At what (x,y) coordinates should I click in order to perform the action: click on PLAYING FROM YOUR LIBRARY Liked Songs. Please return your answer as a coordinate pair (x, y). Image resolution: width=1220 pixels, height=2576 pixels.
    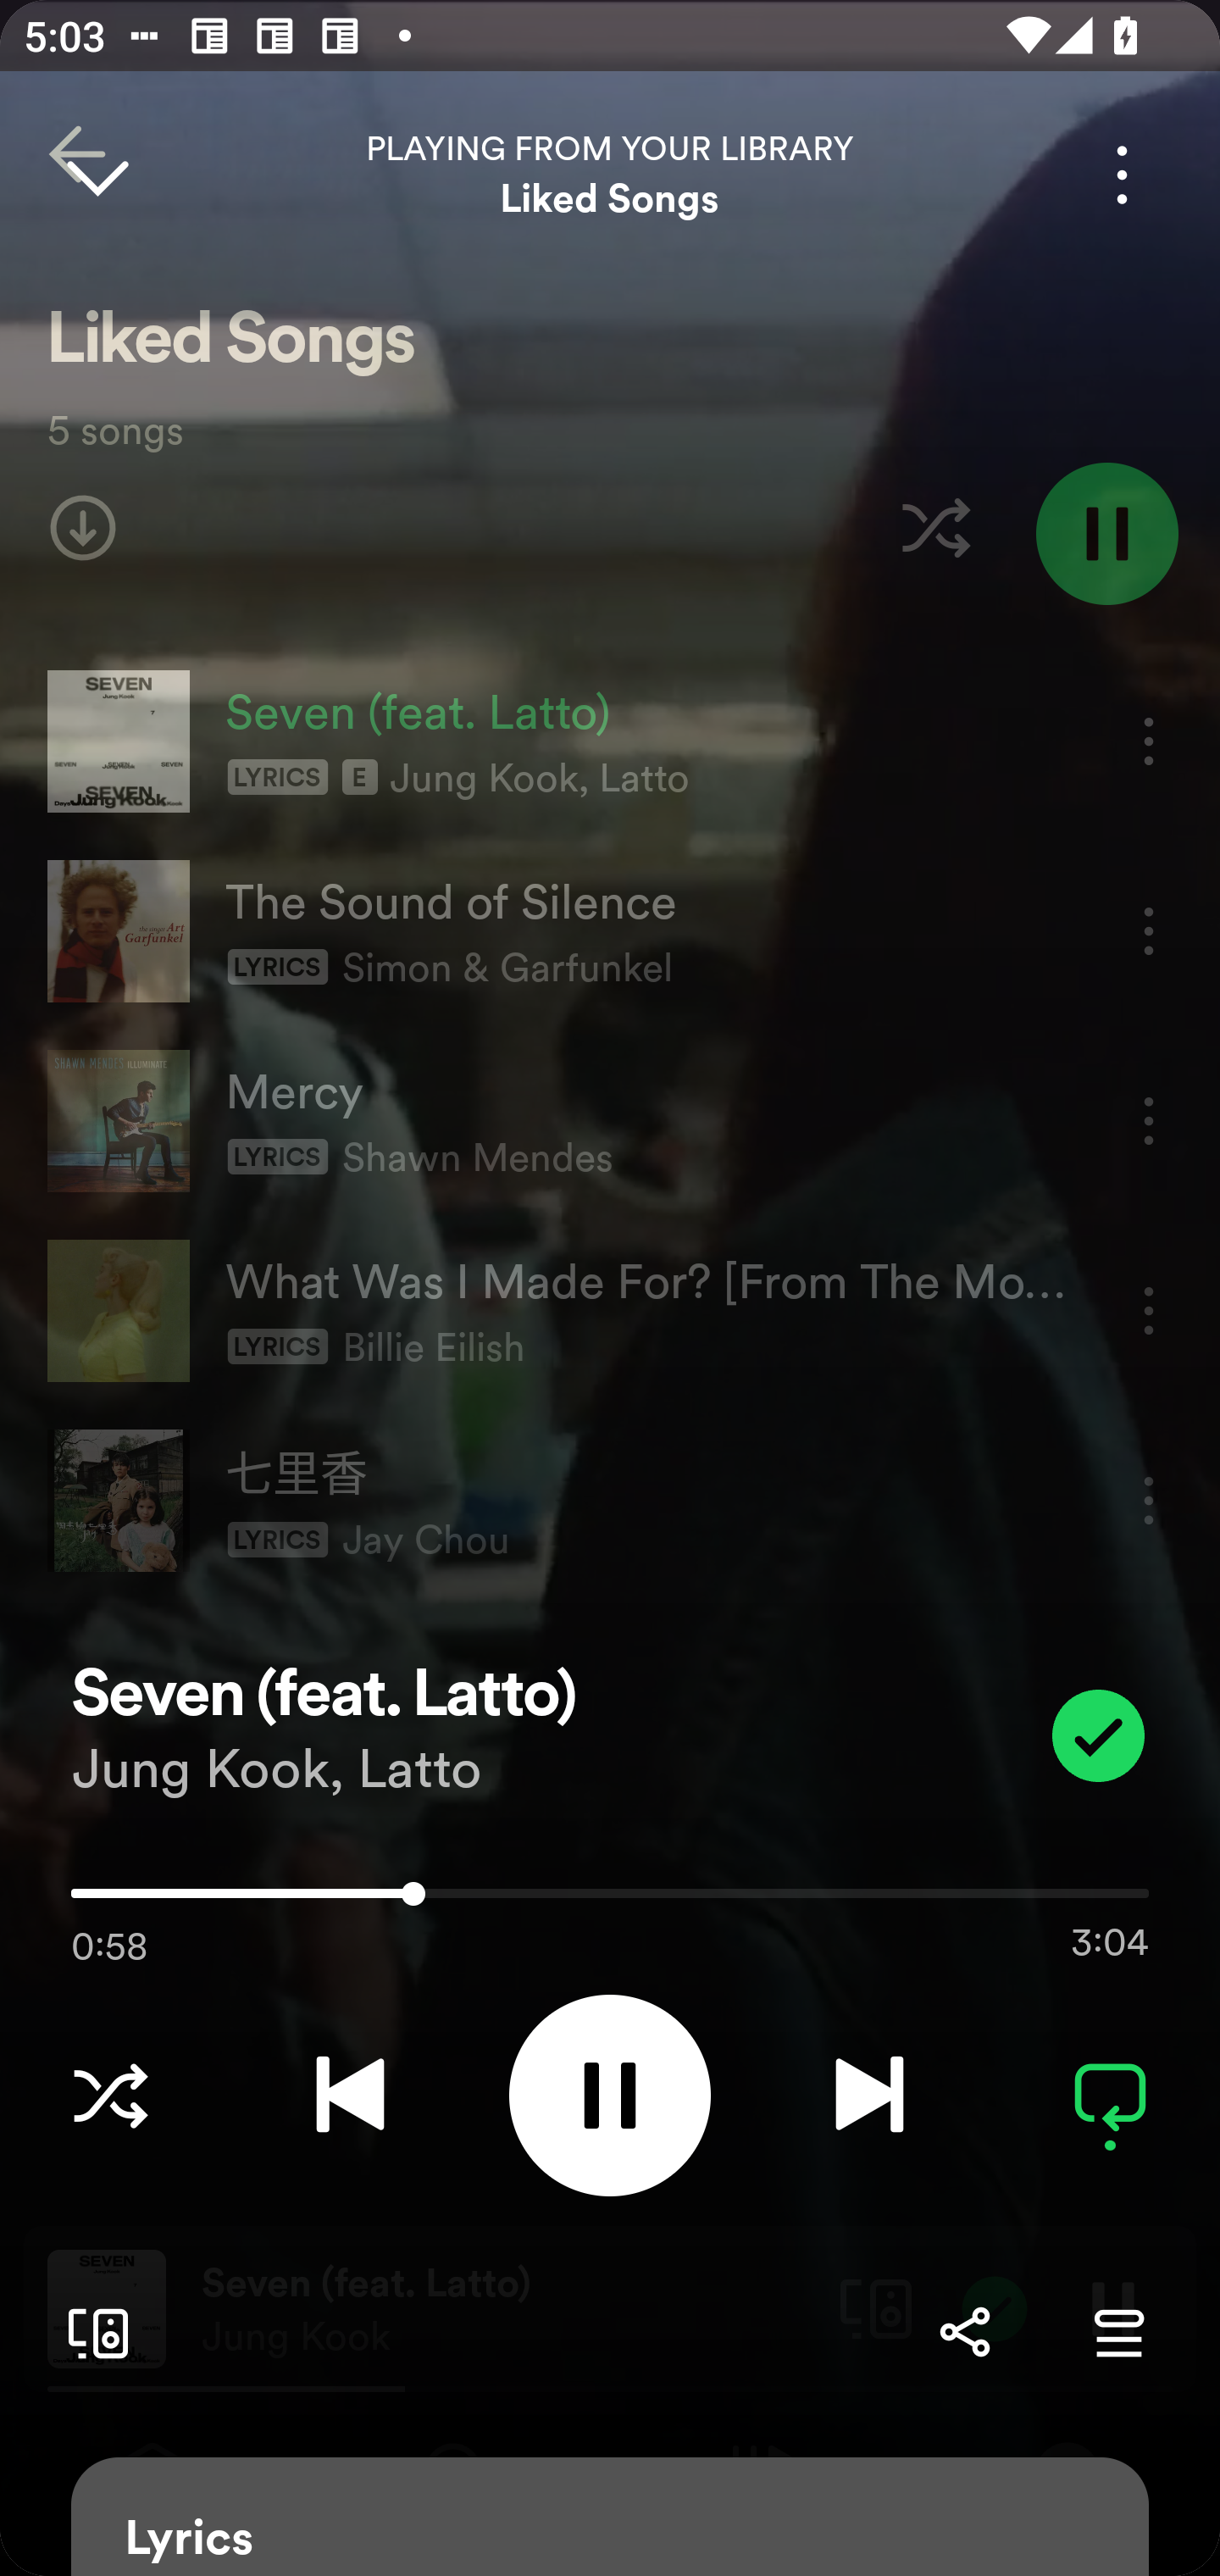
    Looking at the image, I should click on (610, 175).